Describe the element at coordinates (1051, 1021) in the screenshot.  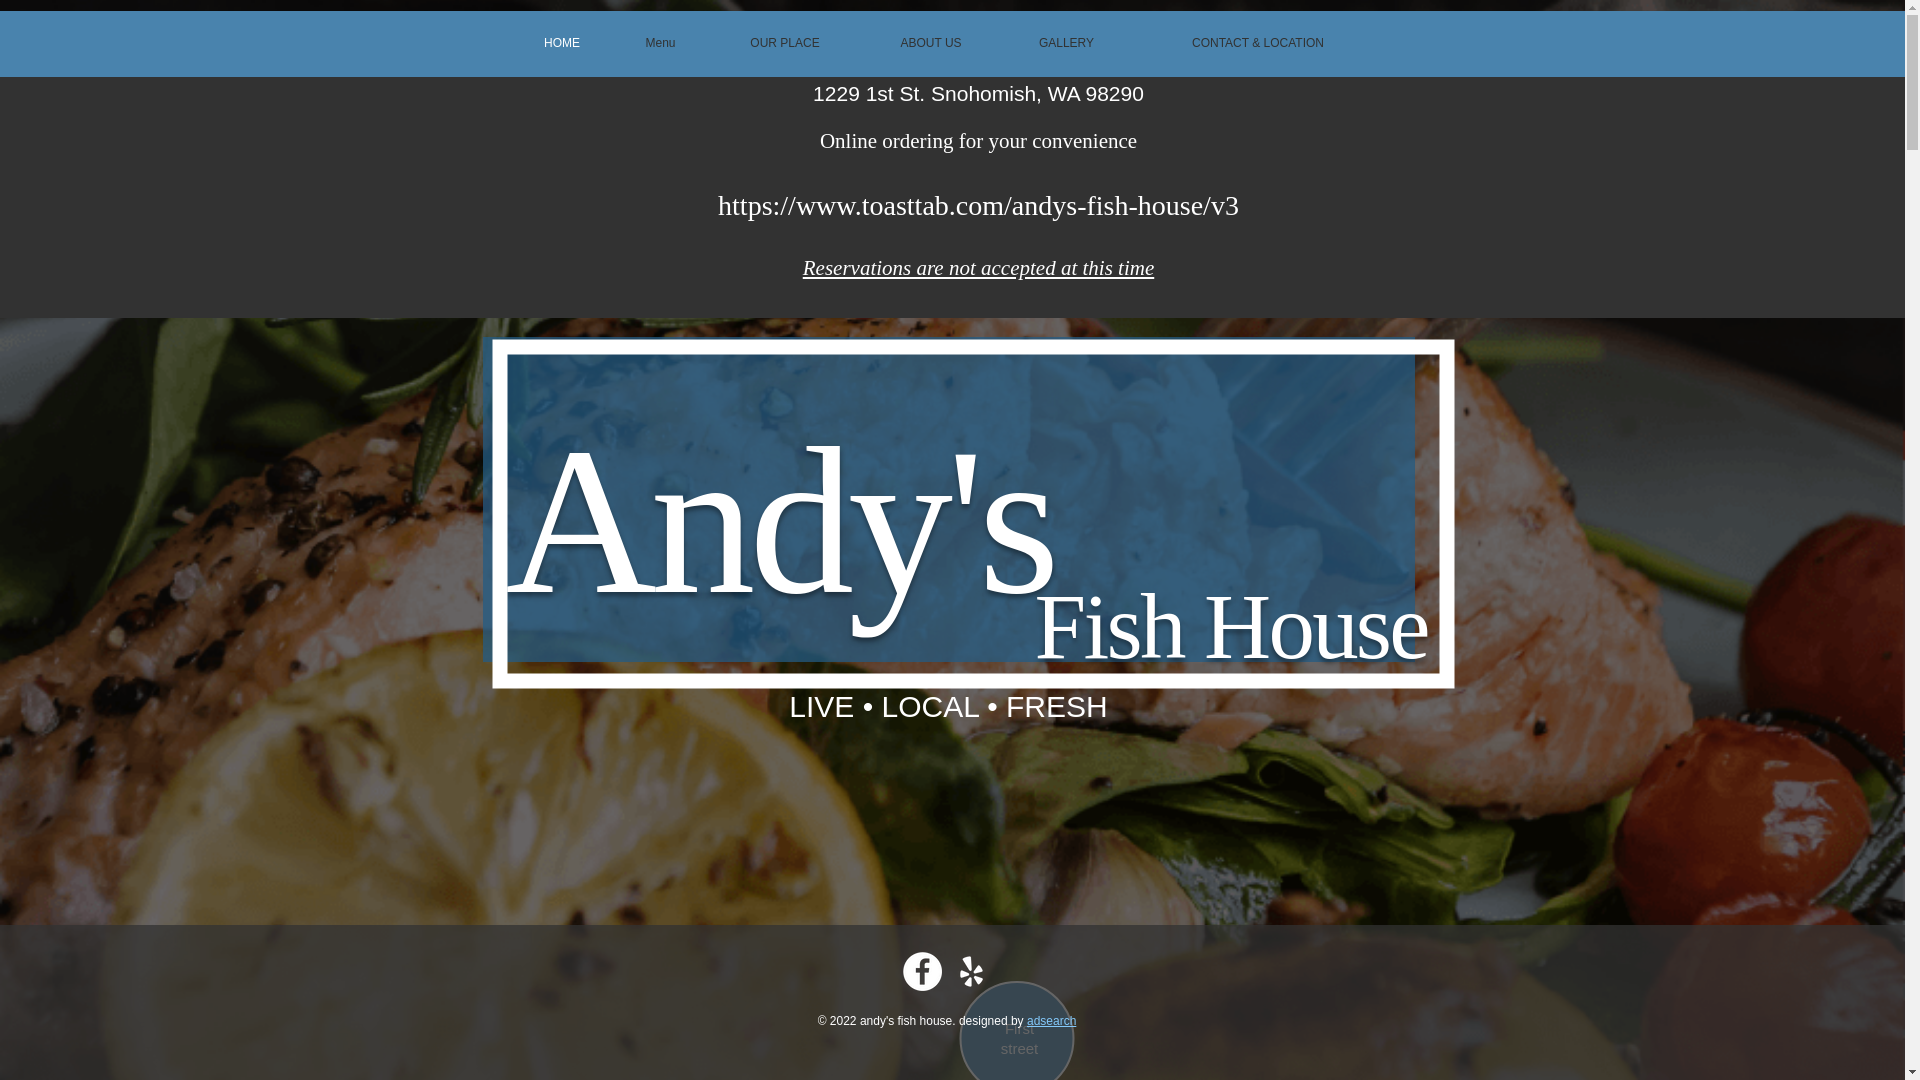
I see `adsearch` at that location.